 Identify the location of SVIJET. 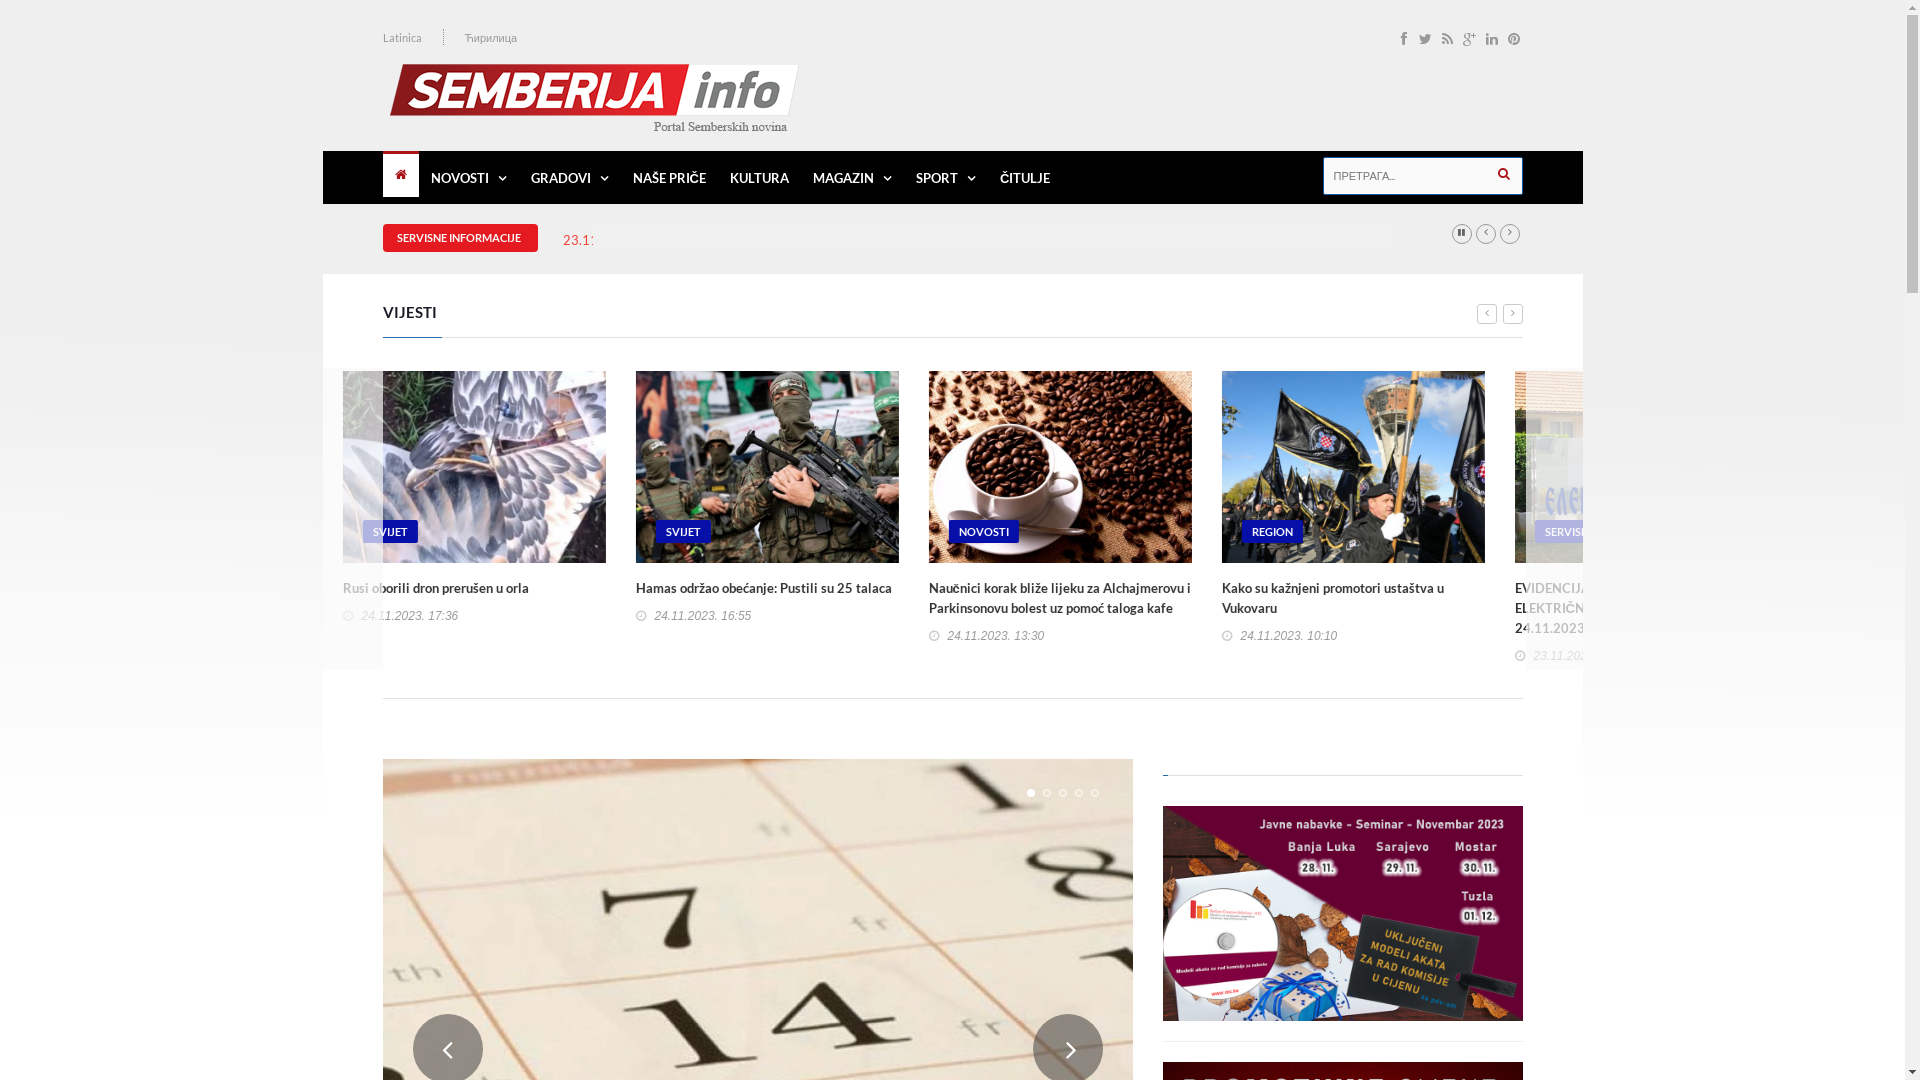
(724, 532).